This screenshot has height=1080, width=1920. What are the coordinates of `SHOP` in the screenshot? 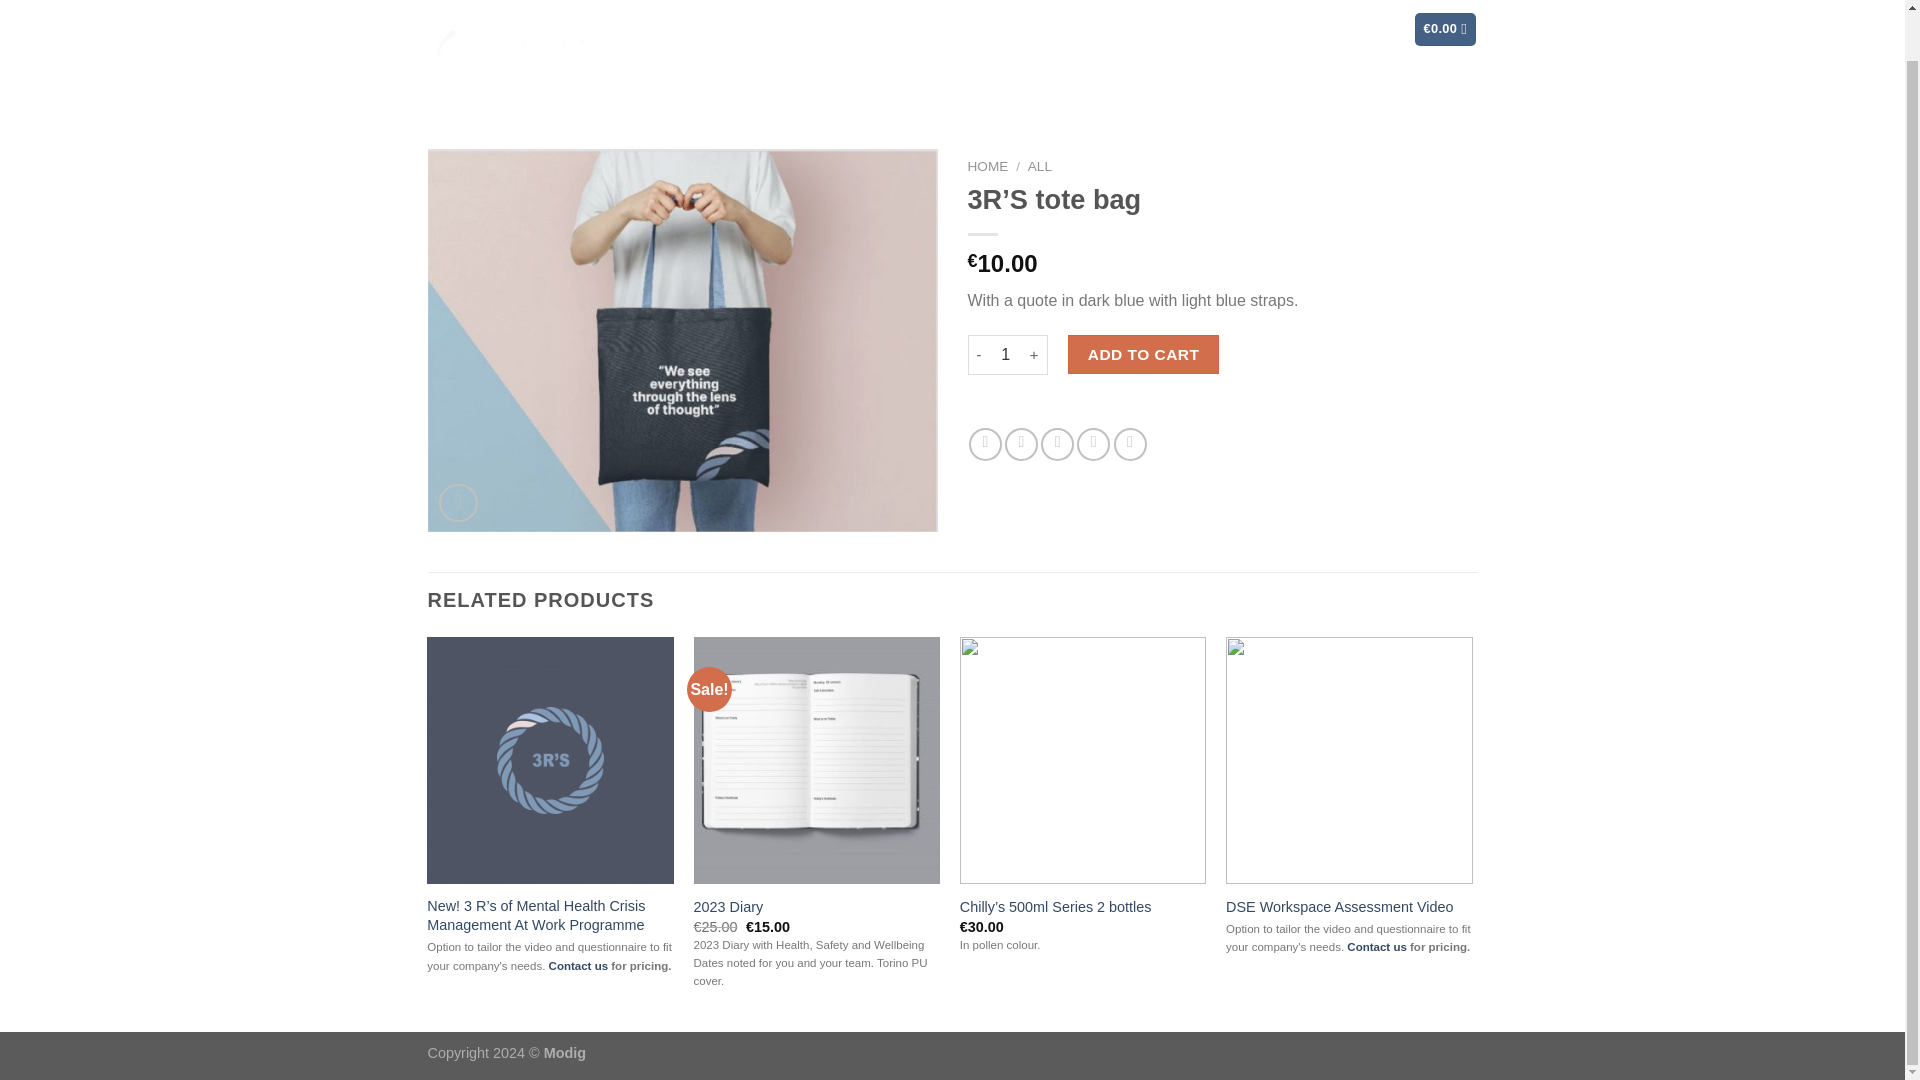 It's located at (1223, 29).